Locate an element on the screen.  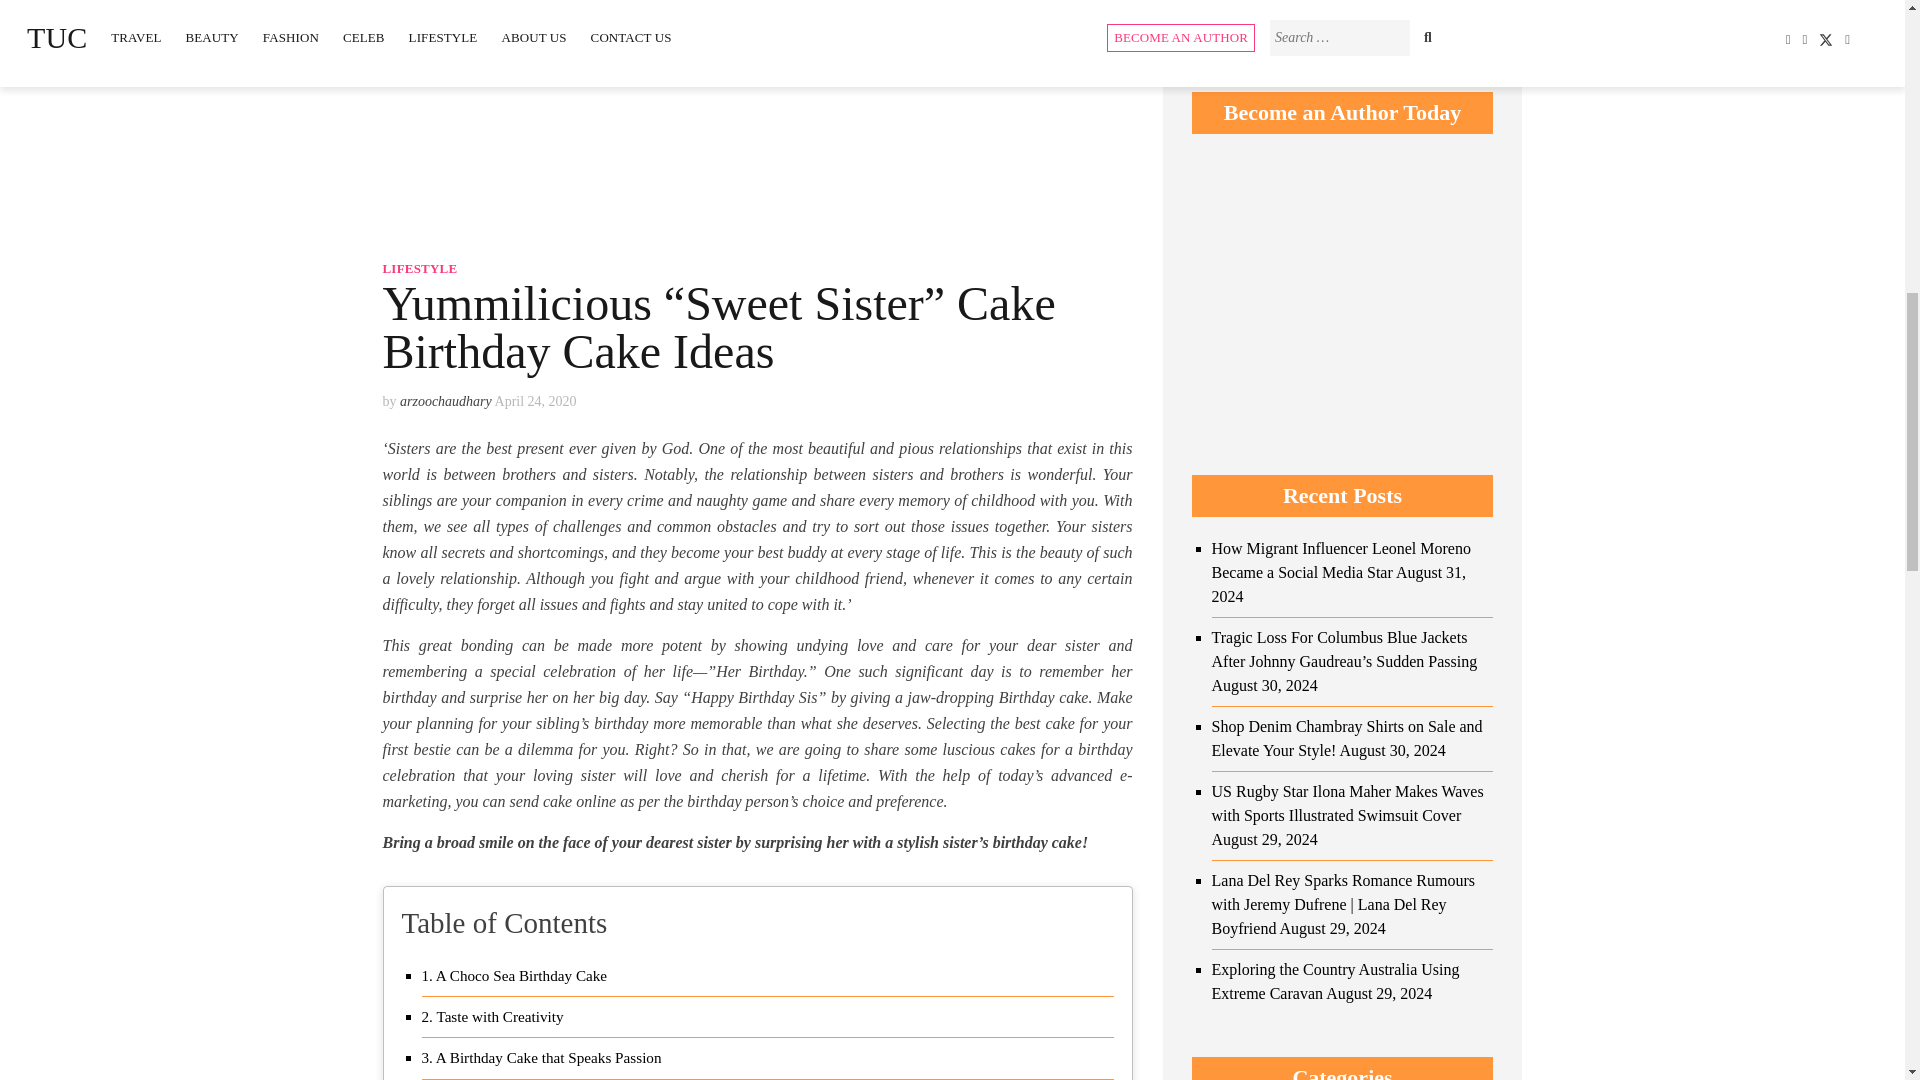
2. Taste with Creativity  is located at coordinates (495, 1017).